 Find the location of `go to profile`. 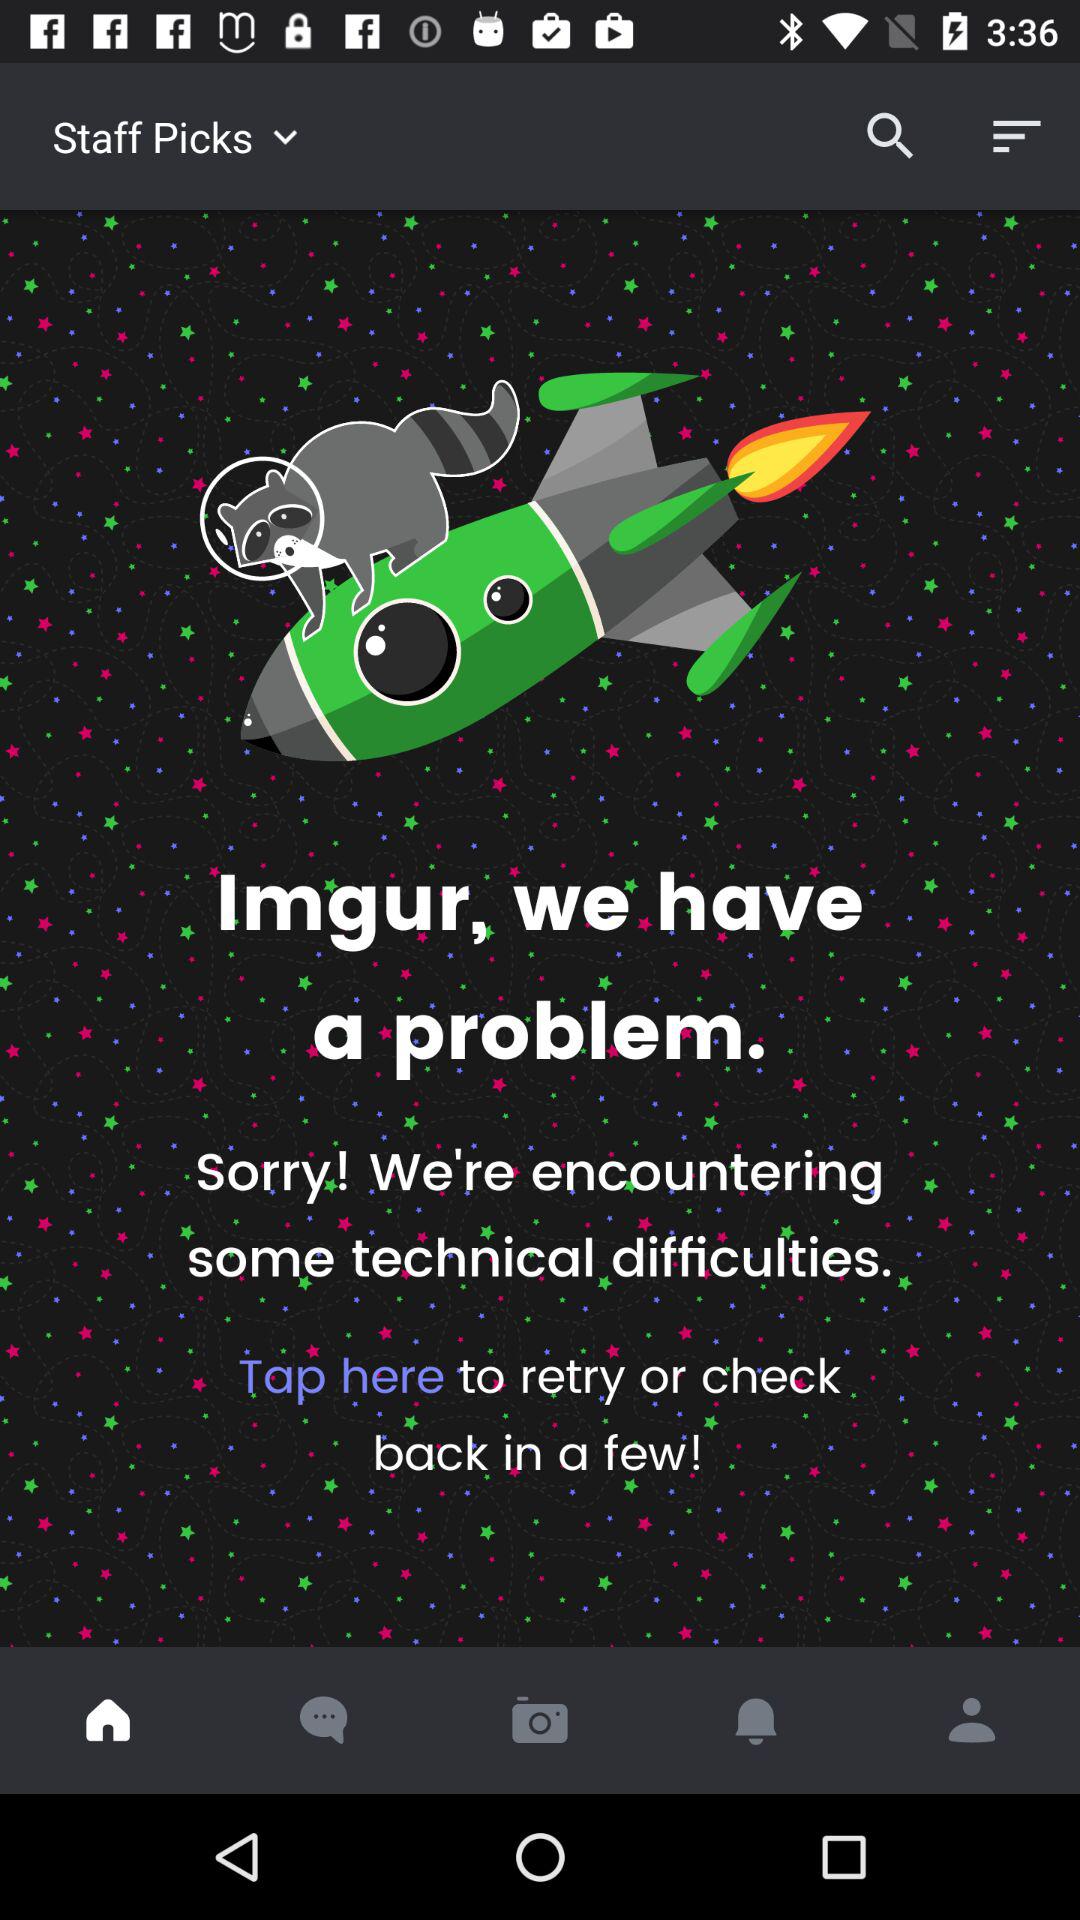

go to profile is located at coordinates (972, 1720).